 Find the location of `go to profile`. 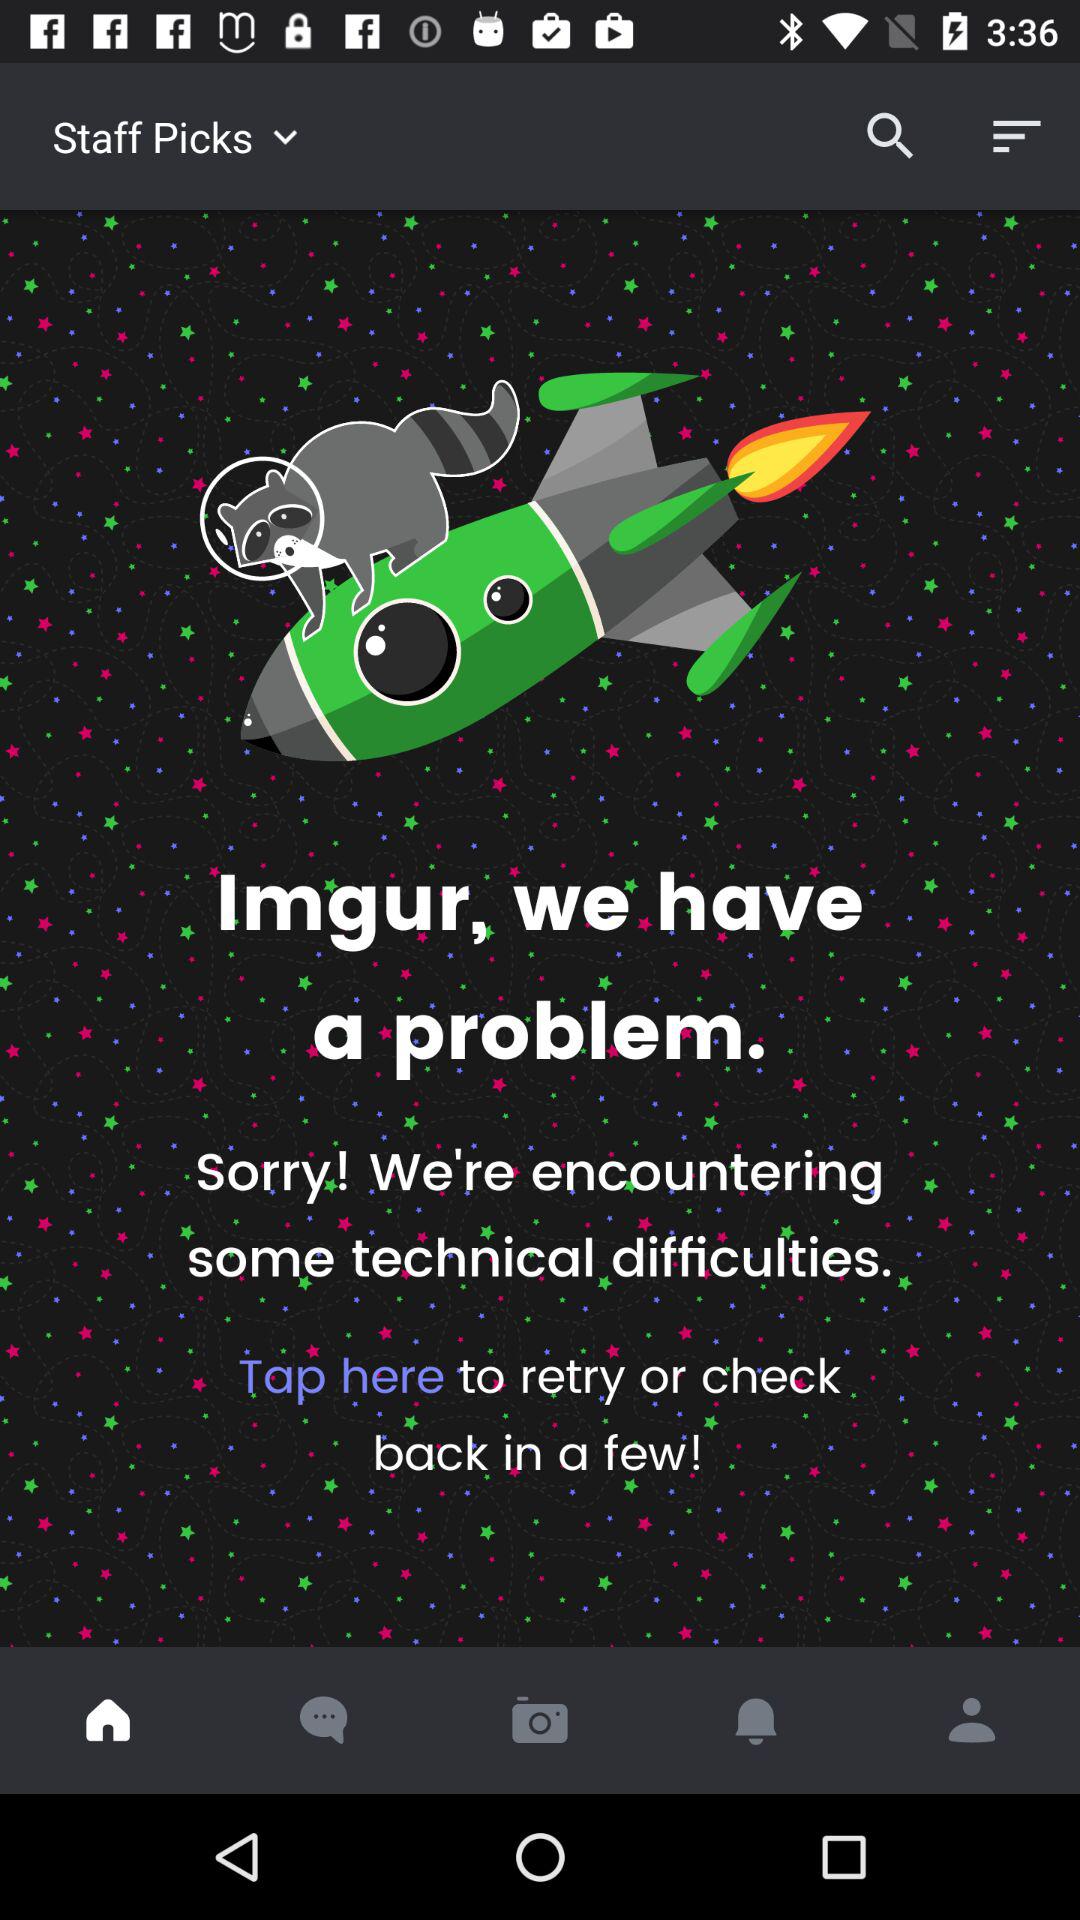

go to profile is located at coordinates (972, 1720).